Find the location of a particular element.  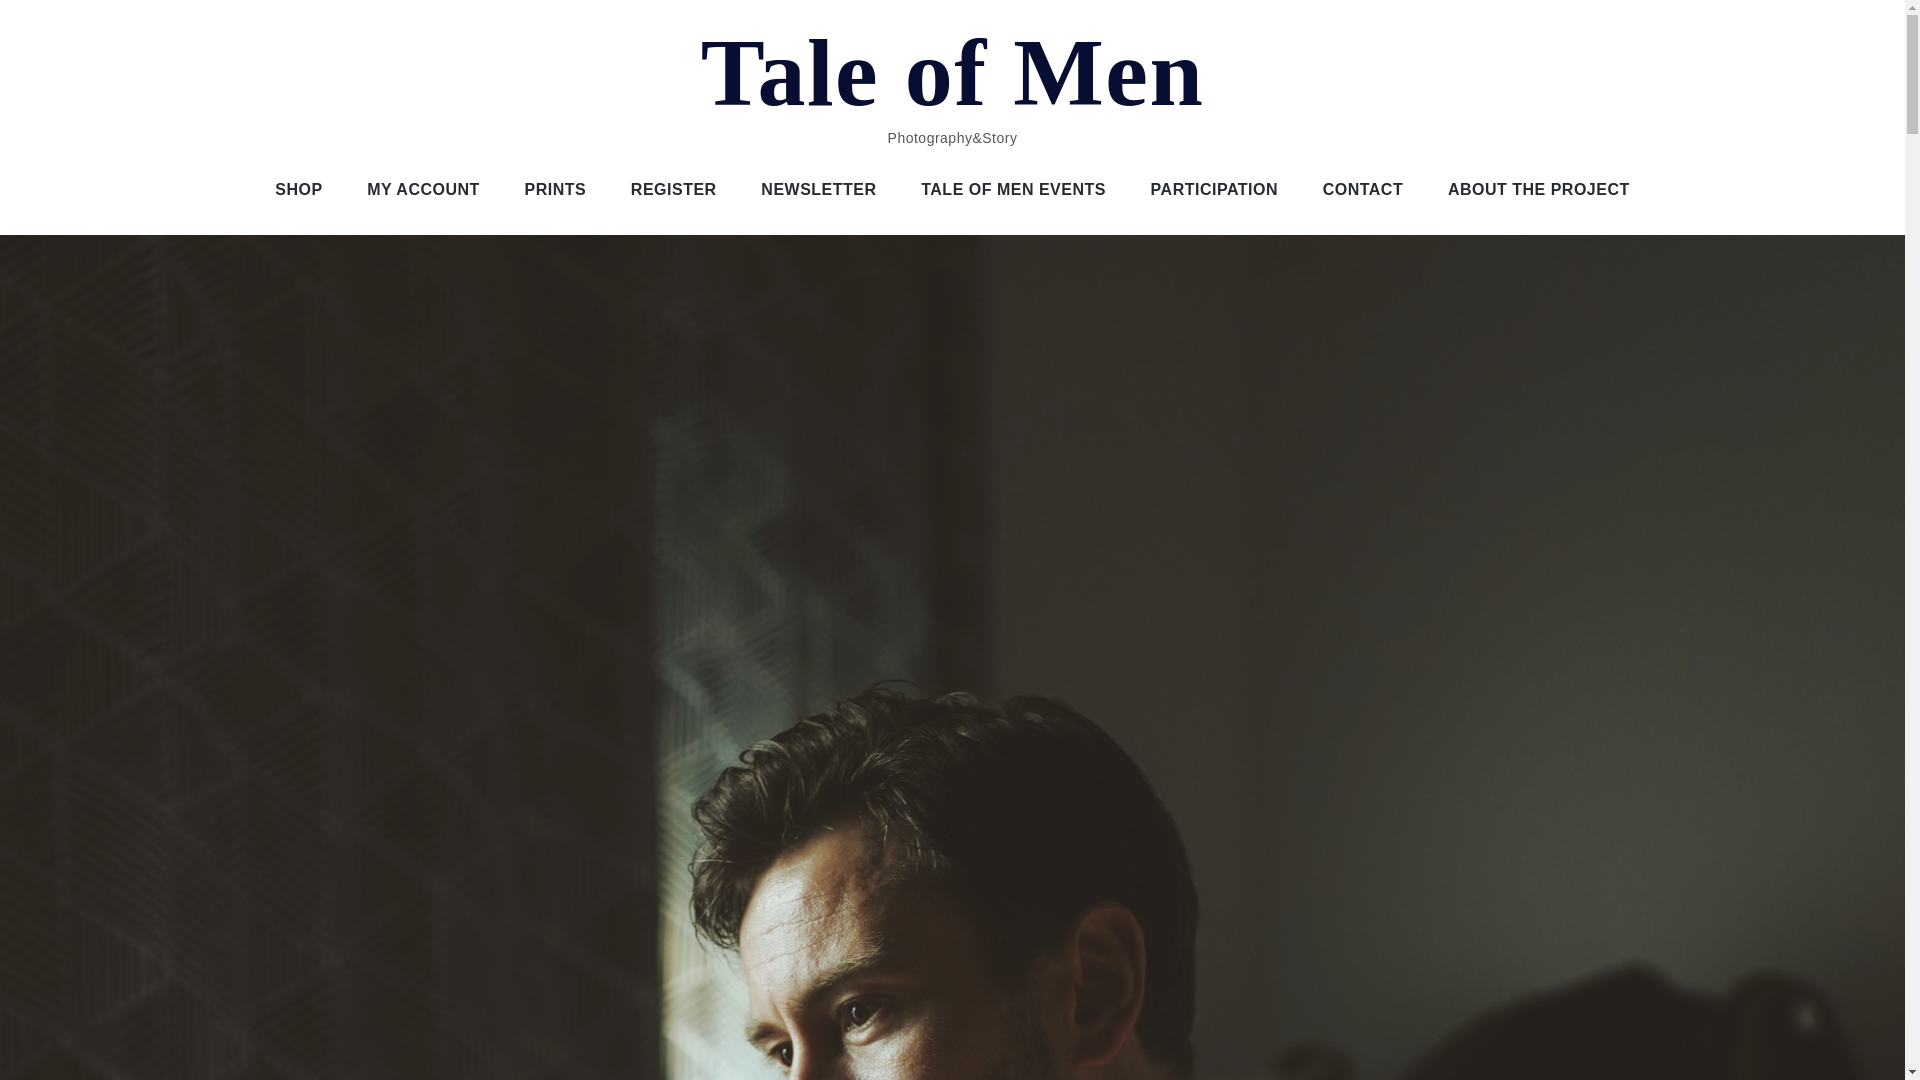

PRINTS is located at coordinates (555, 190).